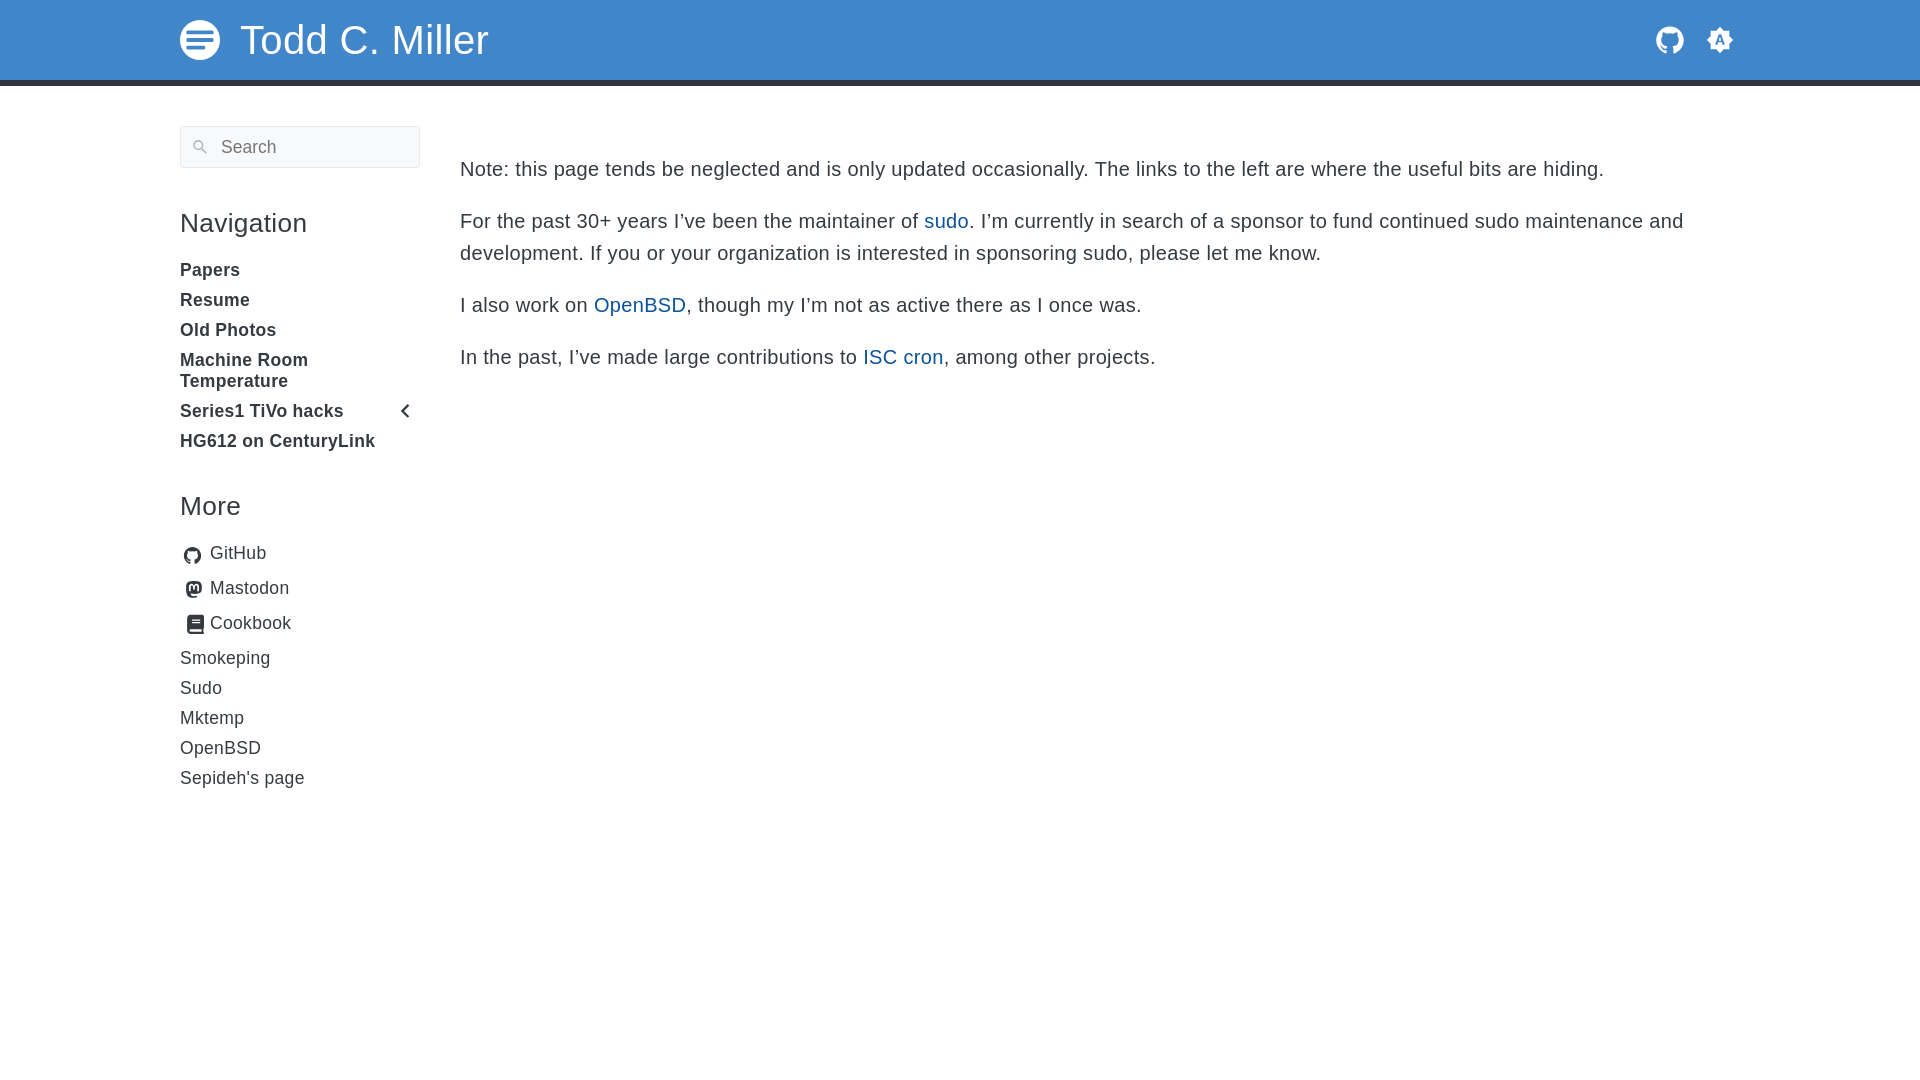 The width and height of the screenshot is (1920, 1080). Describe the element at coordinates (300, 300) in the screenshot. I see `Resume` at that location.